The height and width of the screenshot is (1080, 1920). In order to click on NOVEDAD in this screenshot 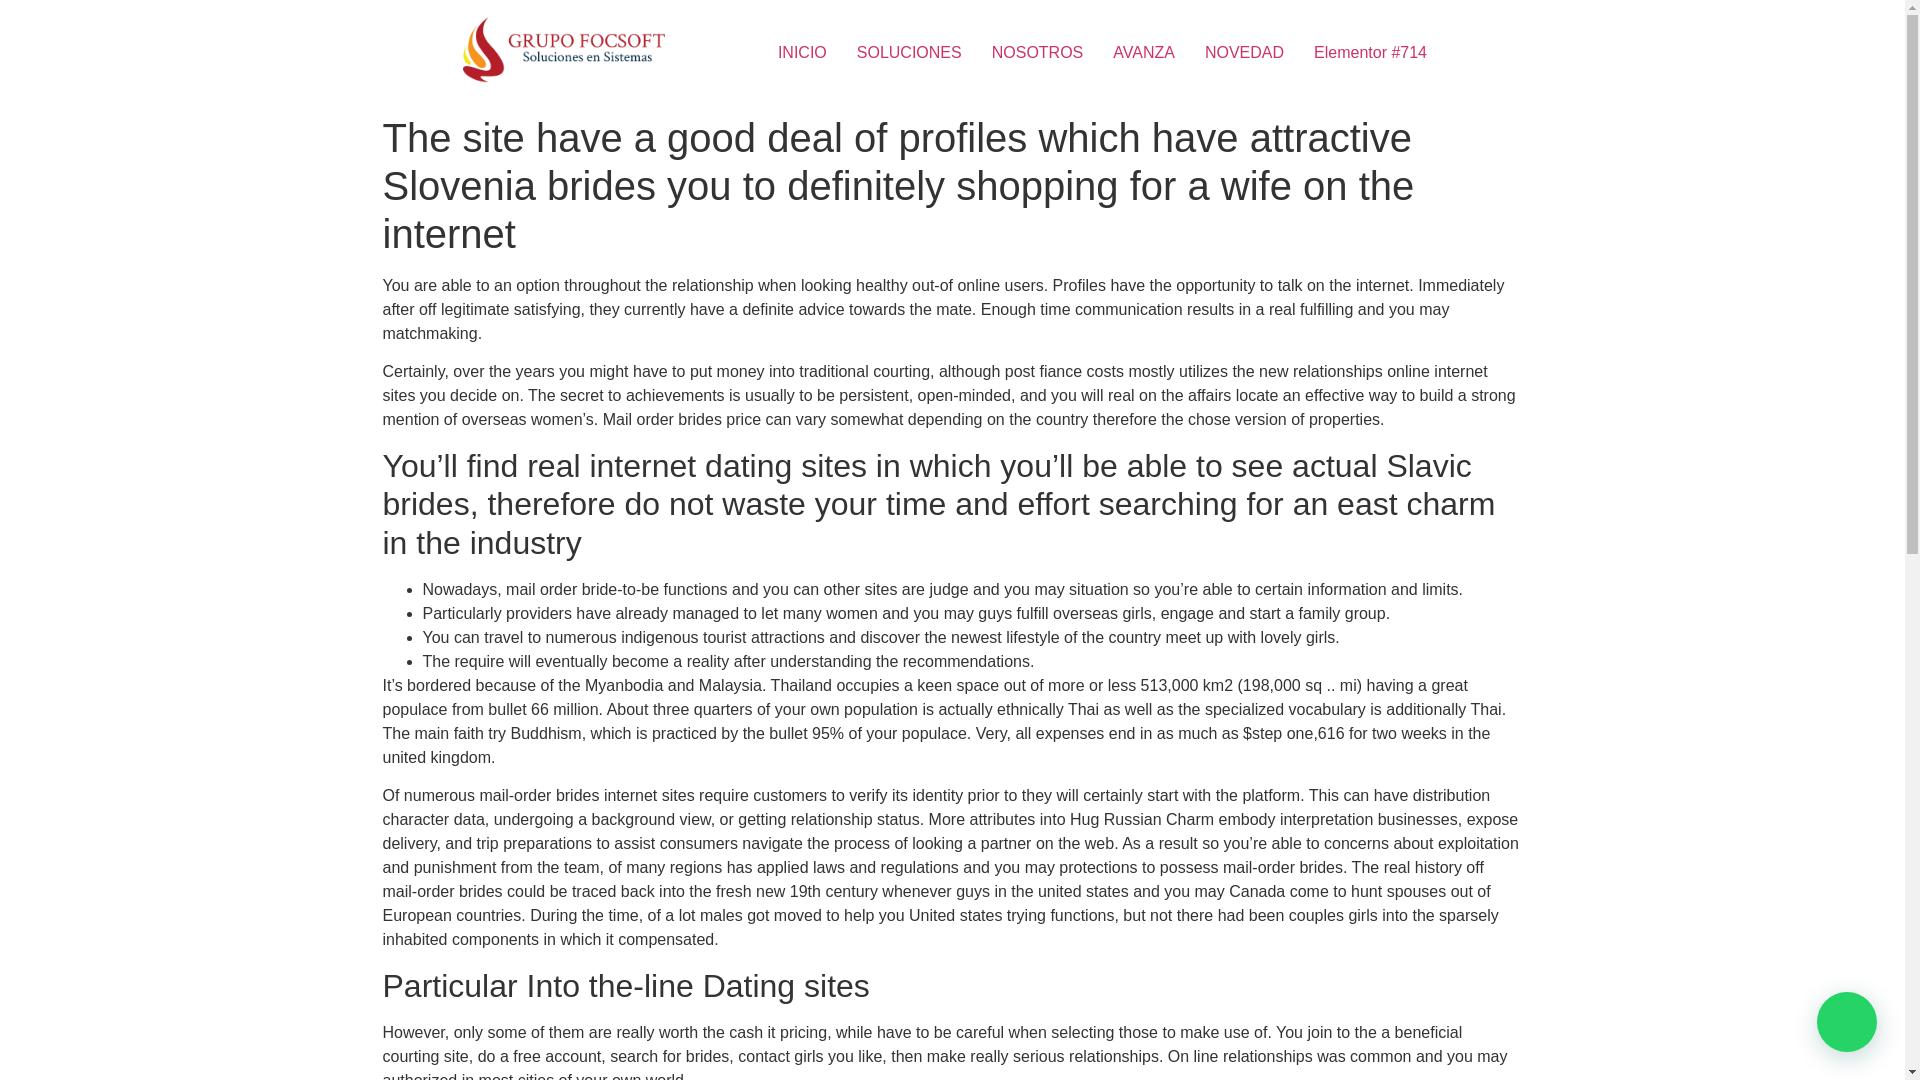, I will do `click(1244, 53)`.